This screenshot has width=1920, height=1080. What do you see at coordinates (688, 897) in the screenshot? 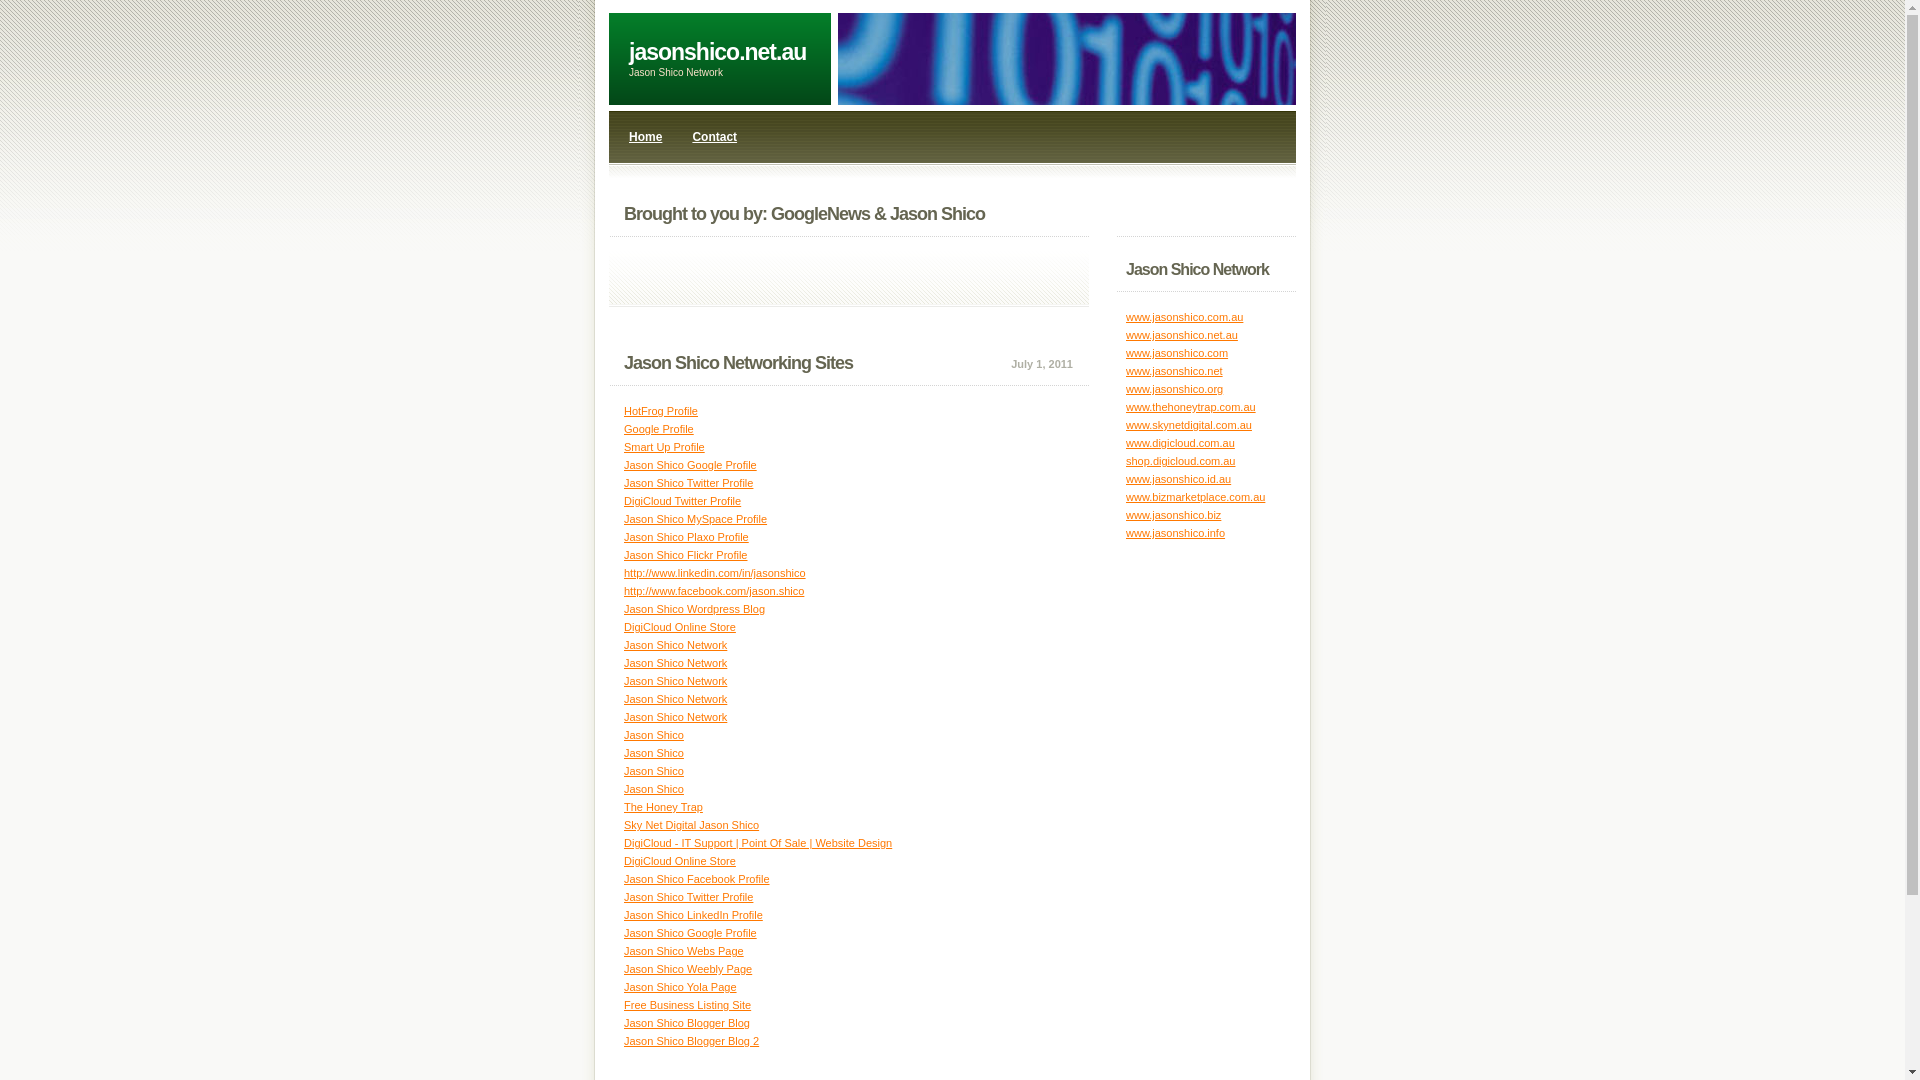
I see `Jason Shico Twitter Profile` at bounding box center [688, 897].